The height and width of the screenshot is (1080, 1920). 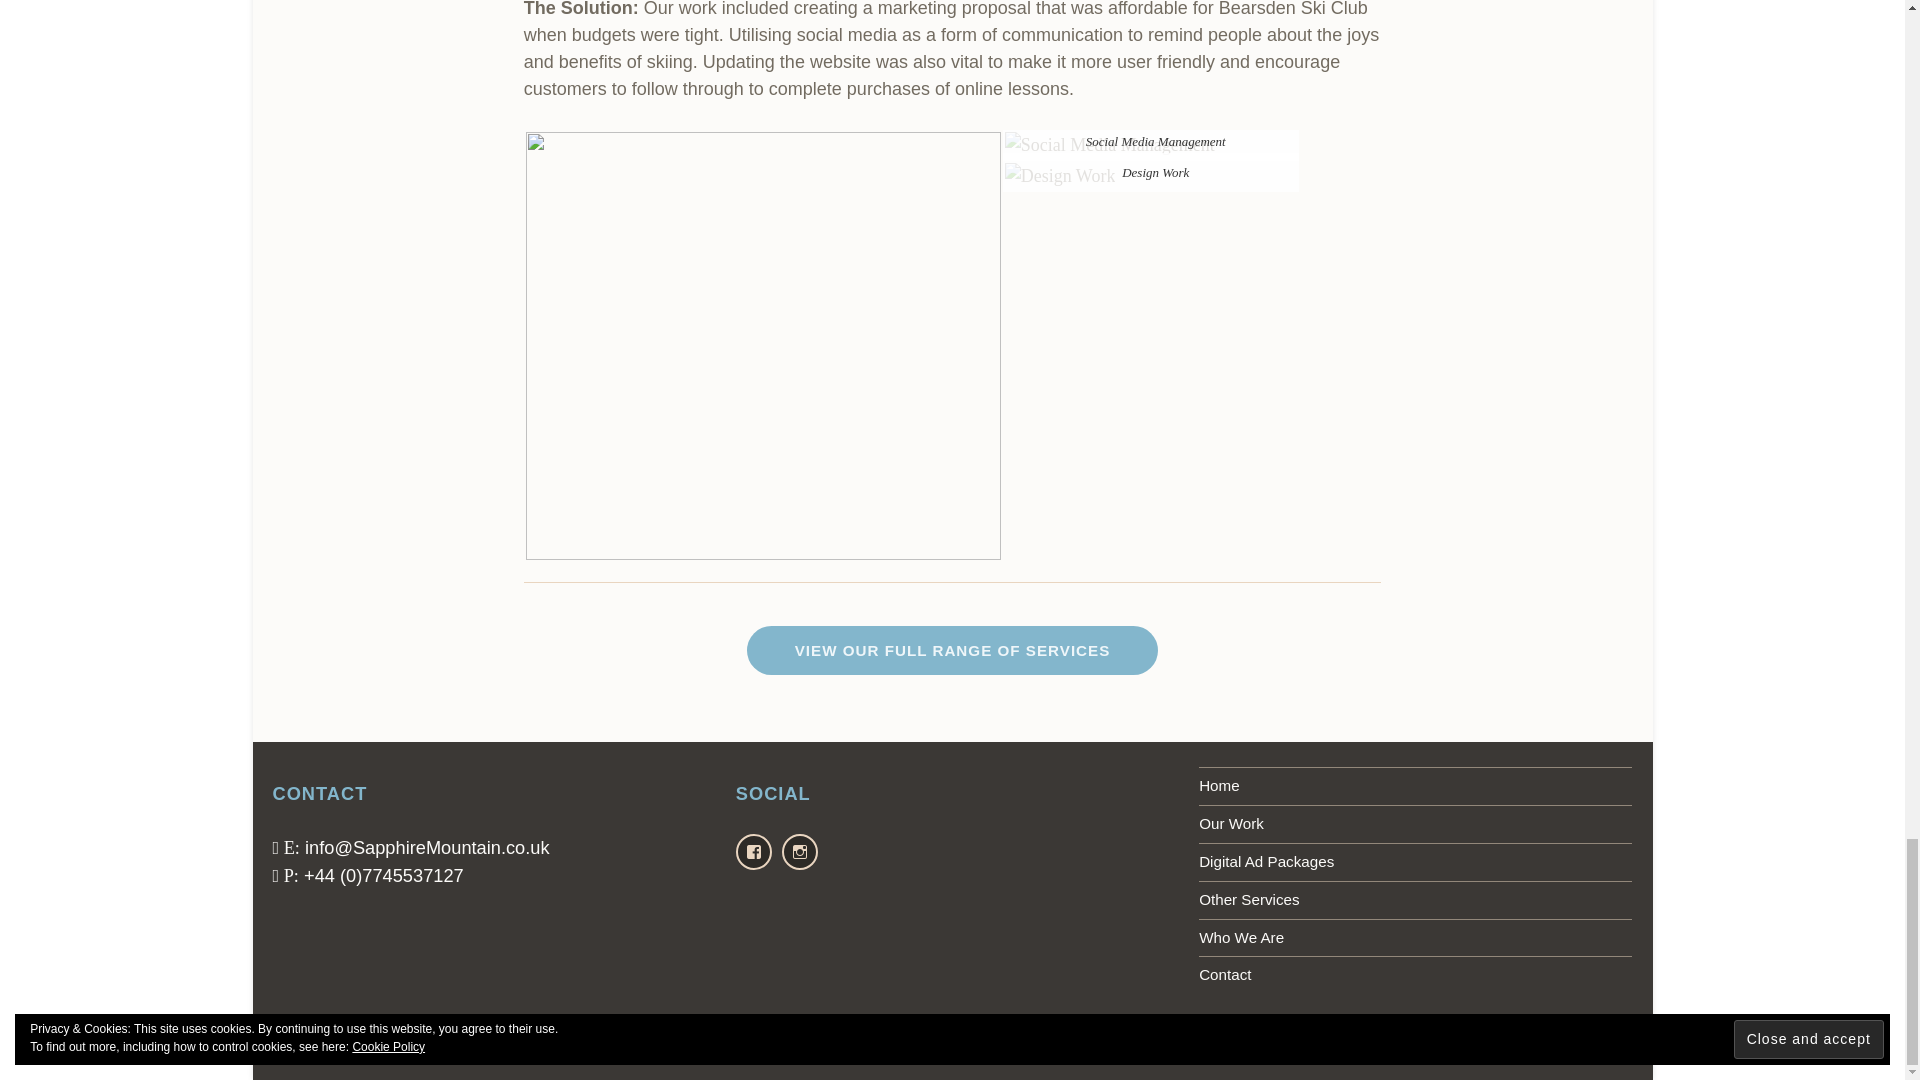 What do you see at coordinates (1337, 1052) in the screenshot?
I see `Proudly powered by WordPress` at bounding box center [1337, 1052].